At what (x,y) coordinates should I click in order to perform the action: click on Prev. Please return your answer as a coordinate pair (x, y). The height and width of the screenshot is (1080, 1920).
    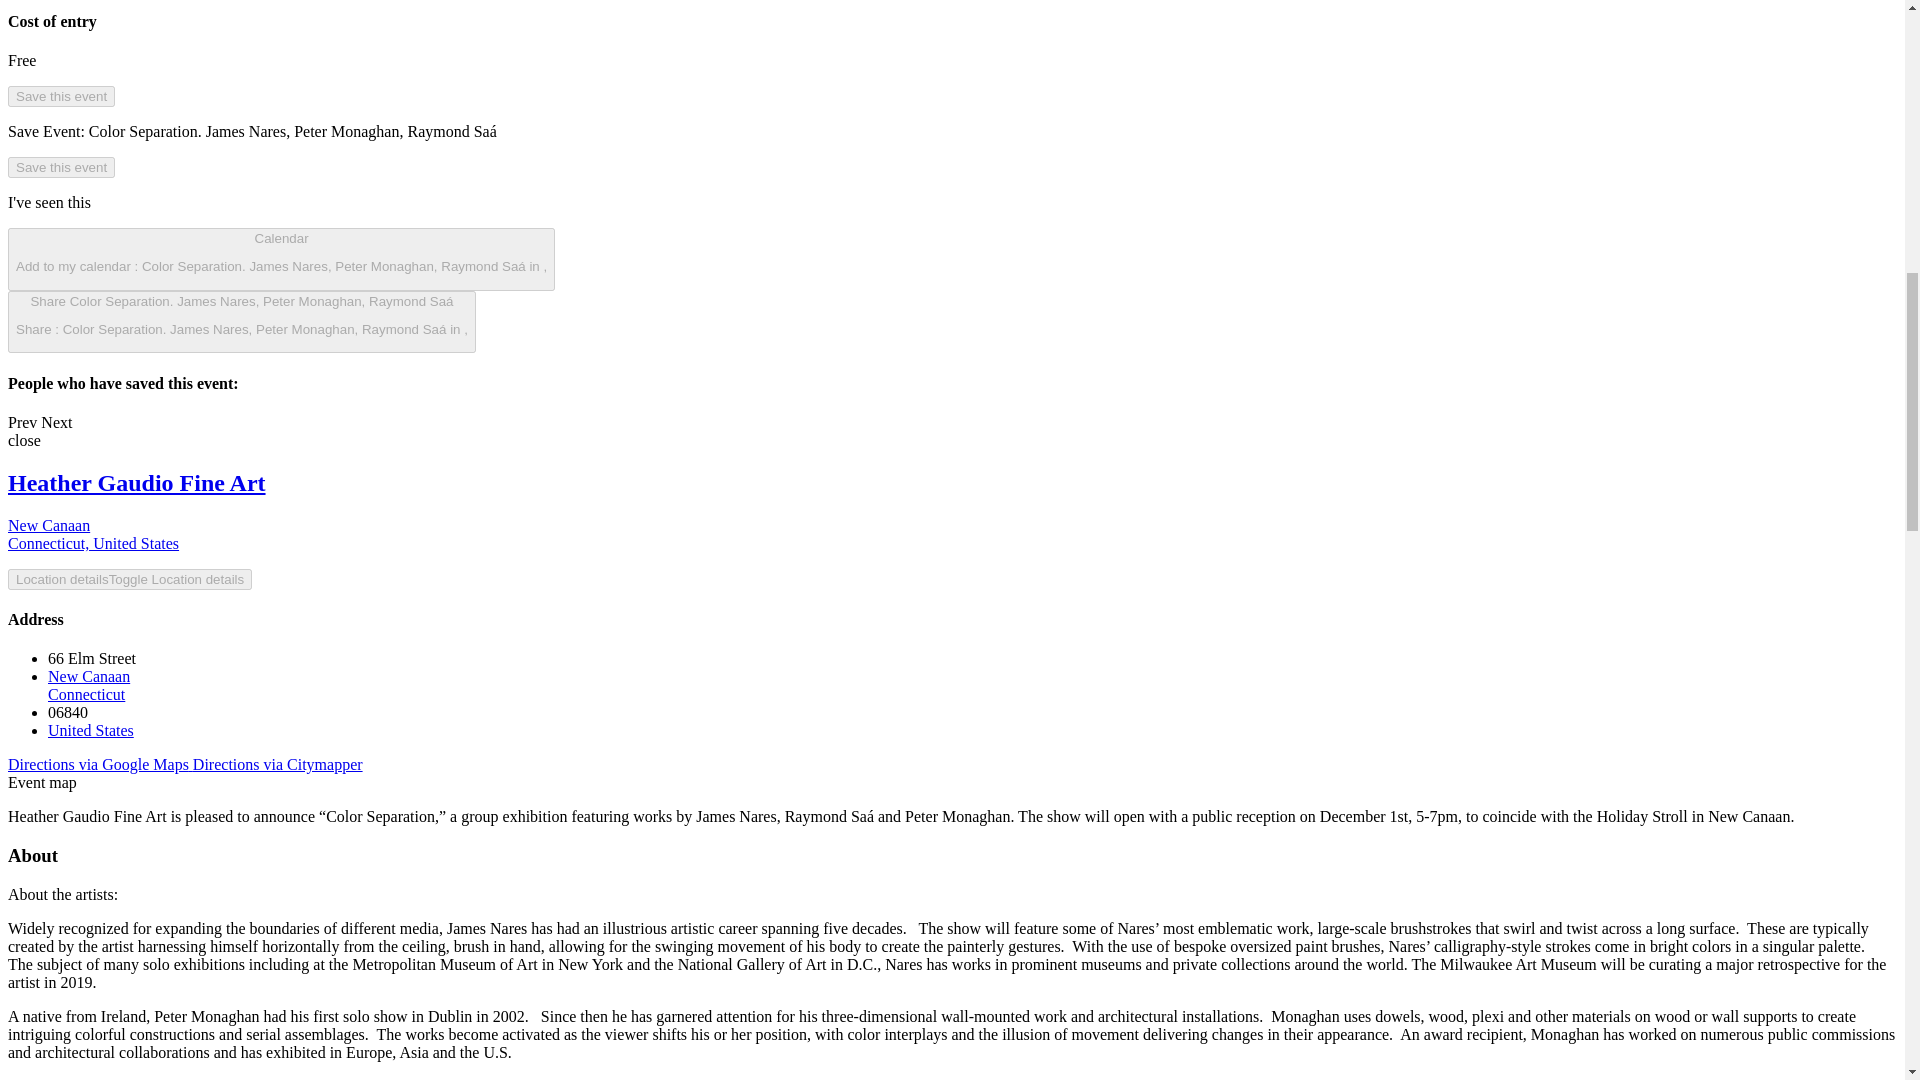
    Looking at the image, I should click on (91, 730).